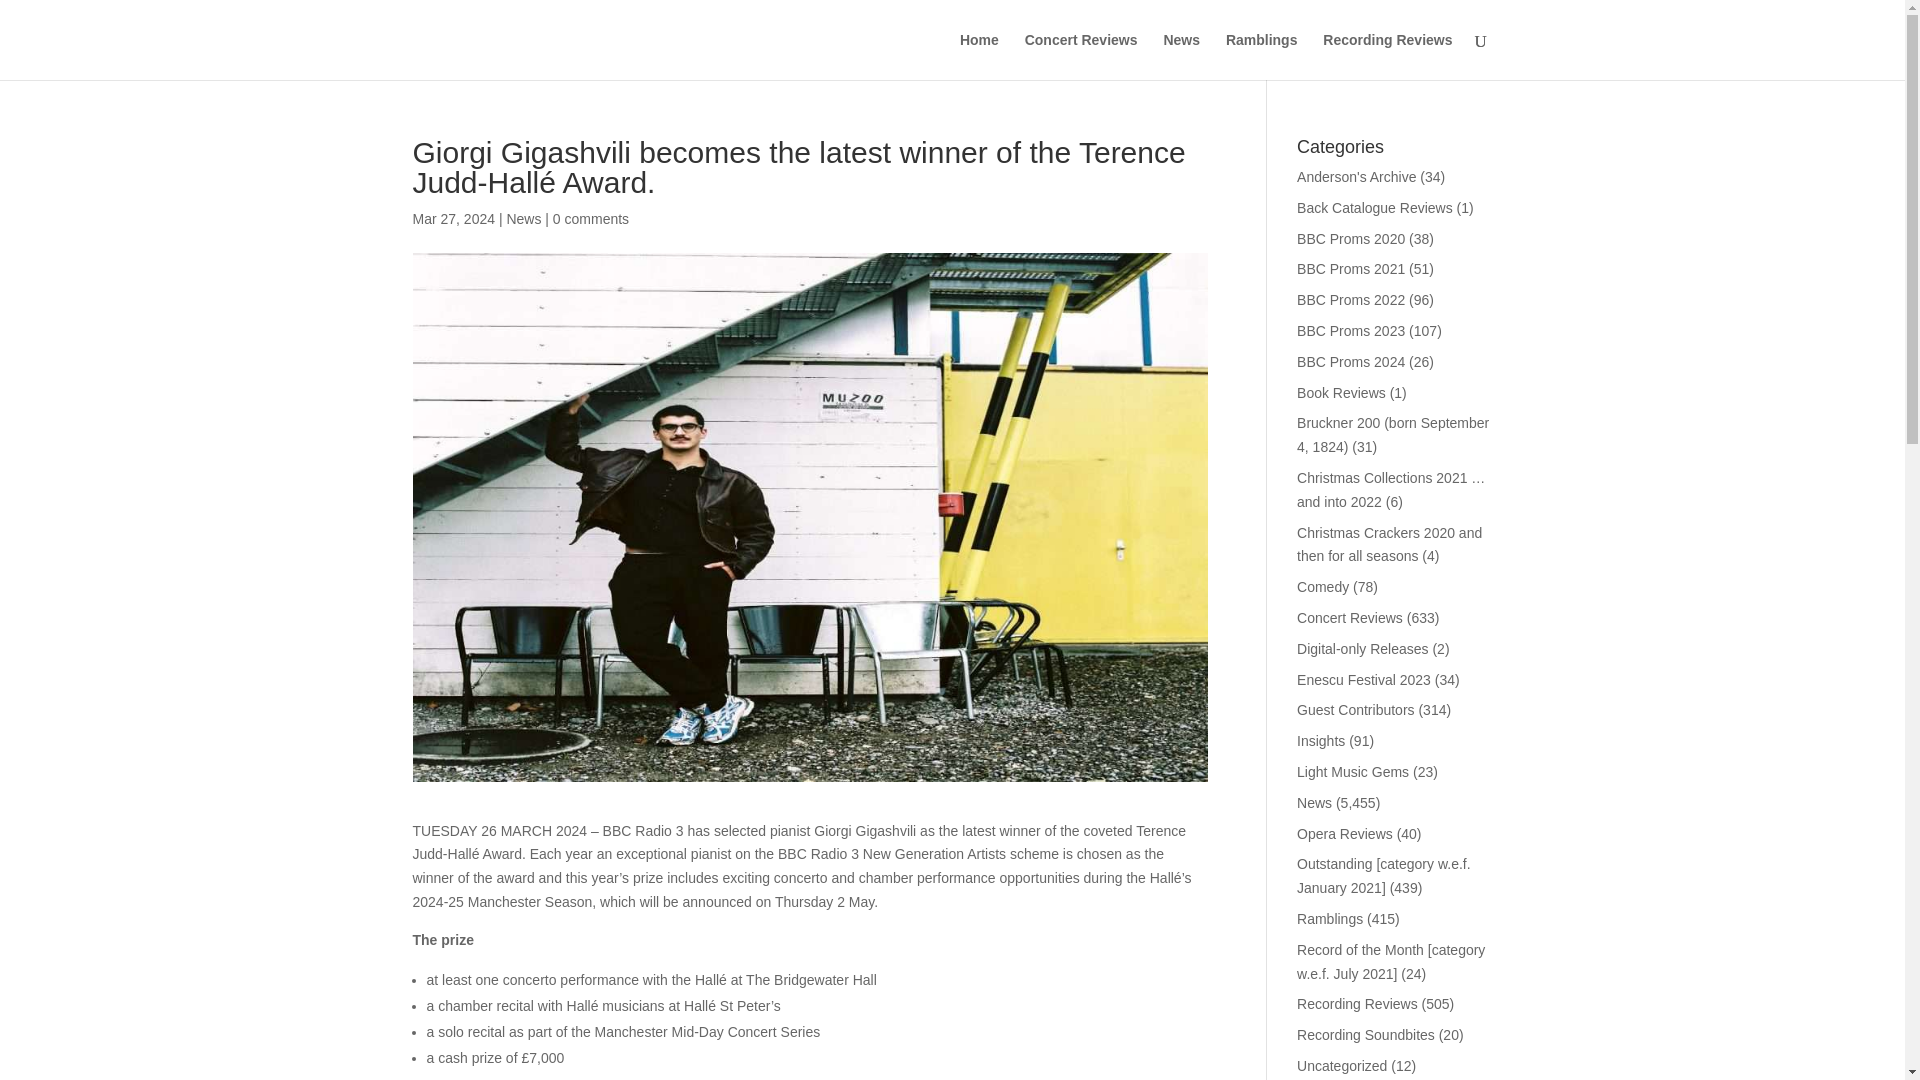 The height and width of the screenshot is (1080, 1920). I want to click on Christmas Crackers 2020 and then for all seasons, so click(1390, 544).